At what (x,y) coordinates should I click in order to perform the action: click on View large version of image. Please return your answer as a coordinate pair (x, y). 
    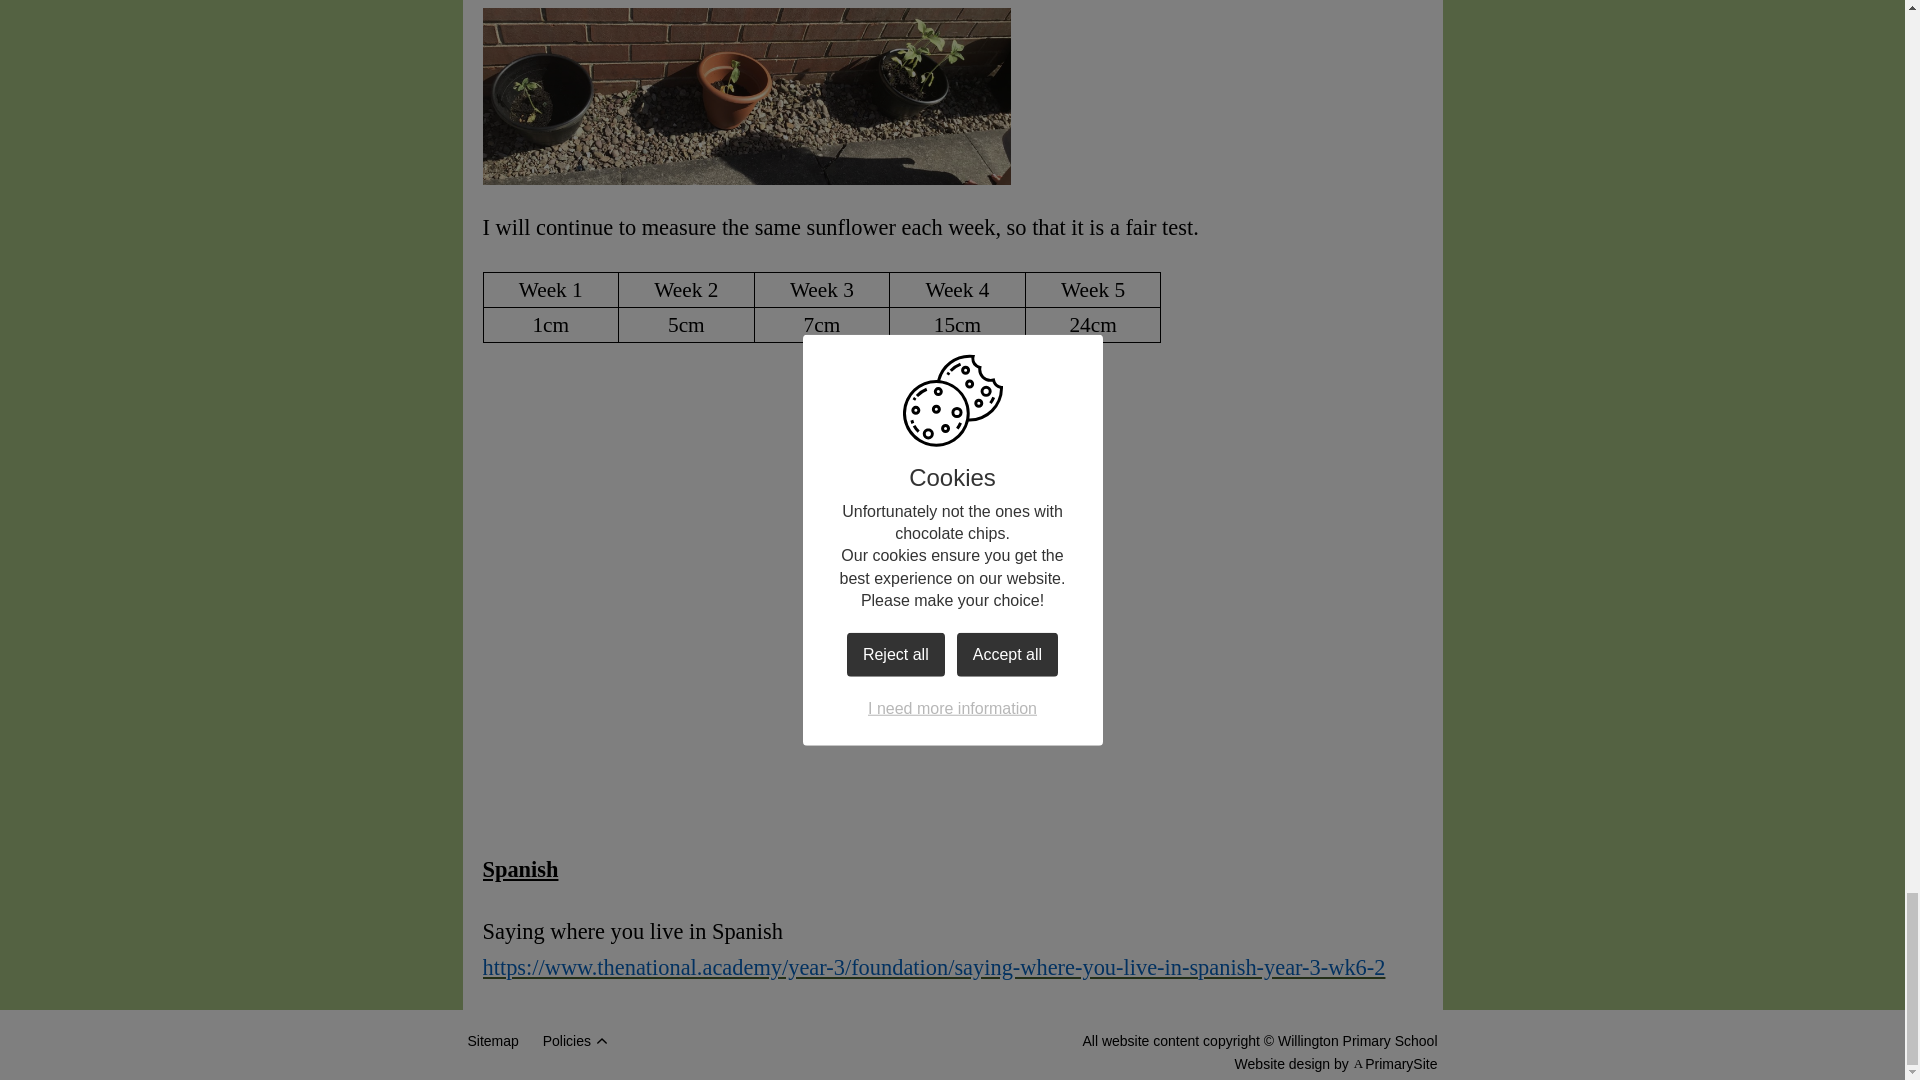
    Looking at the image, I should click on (631, 474).